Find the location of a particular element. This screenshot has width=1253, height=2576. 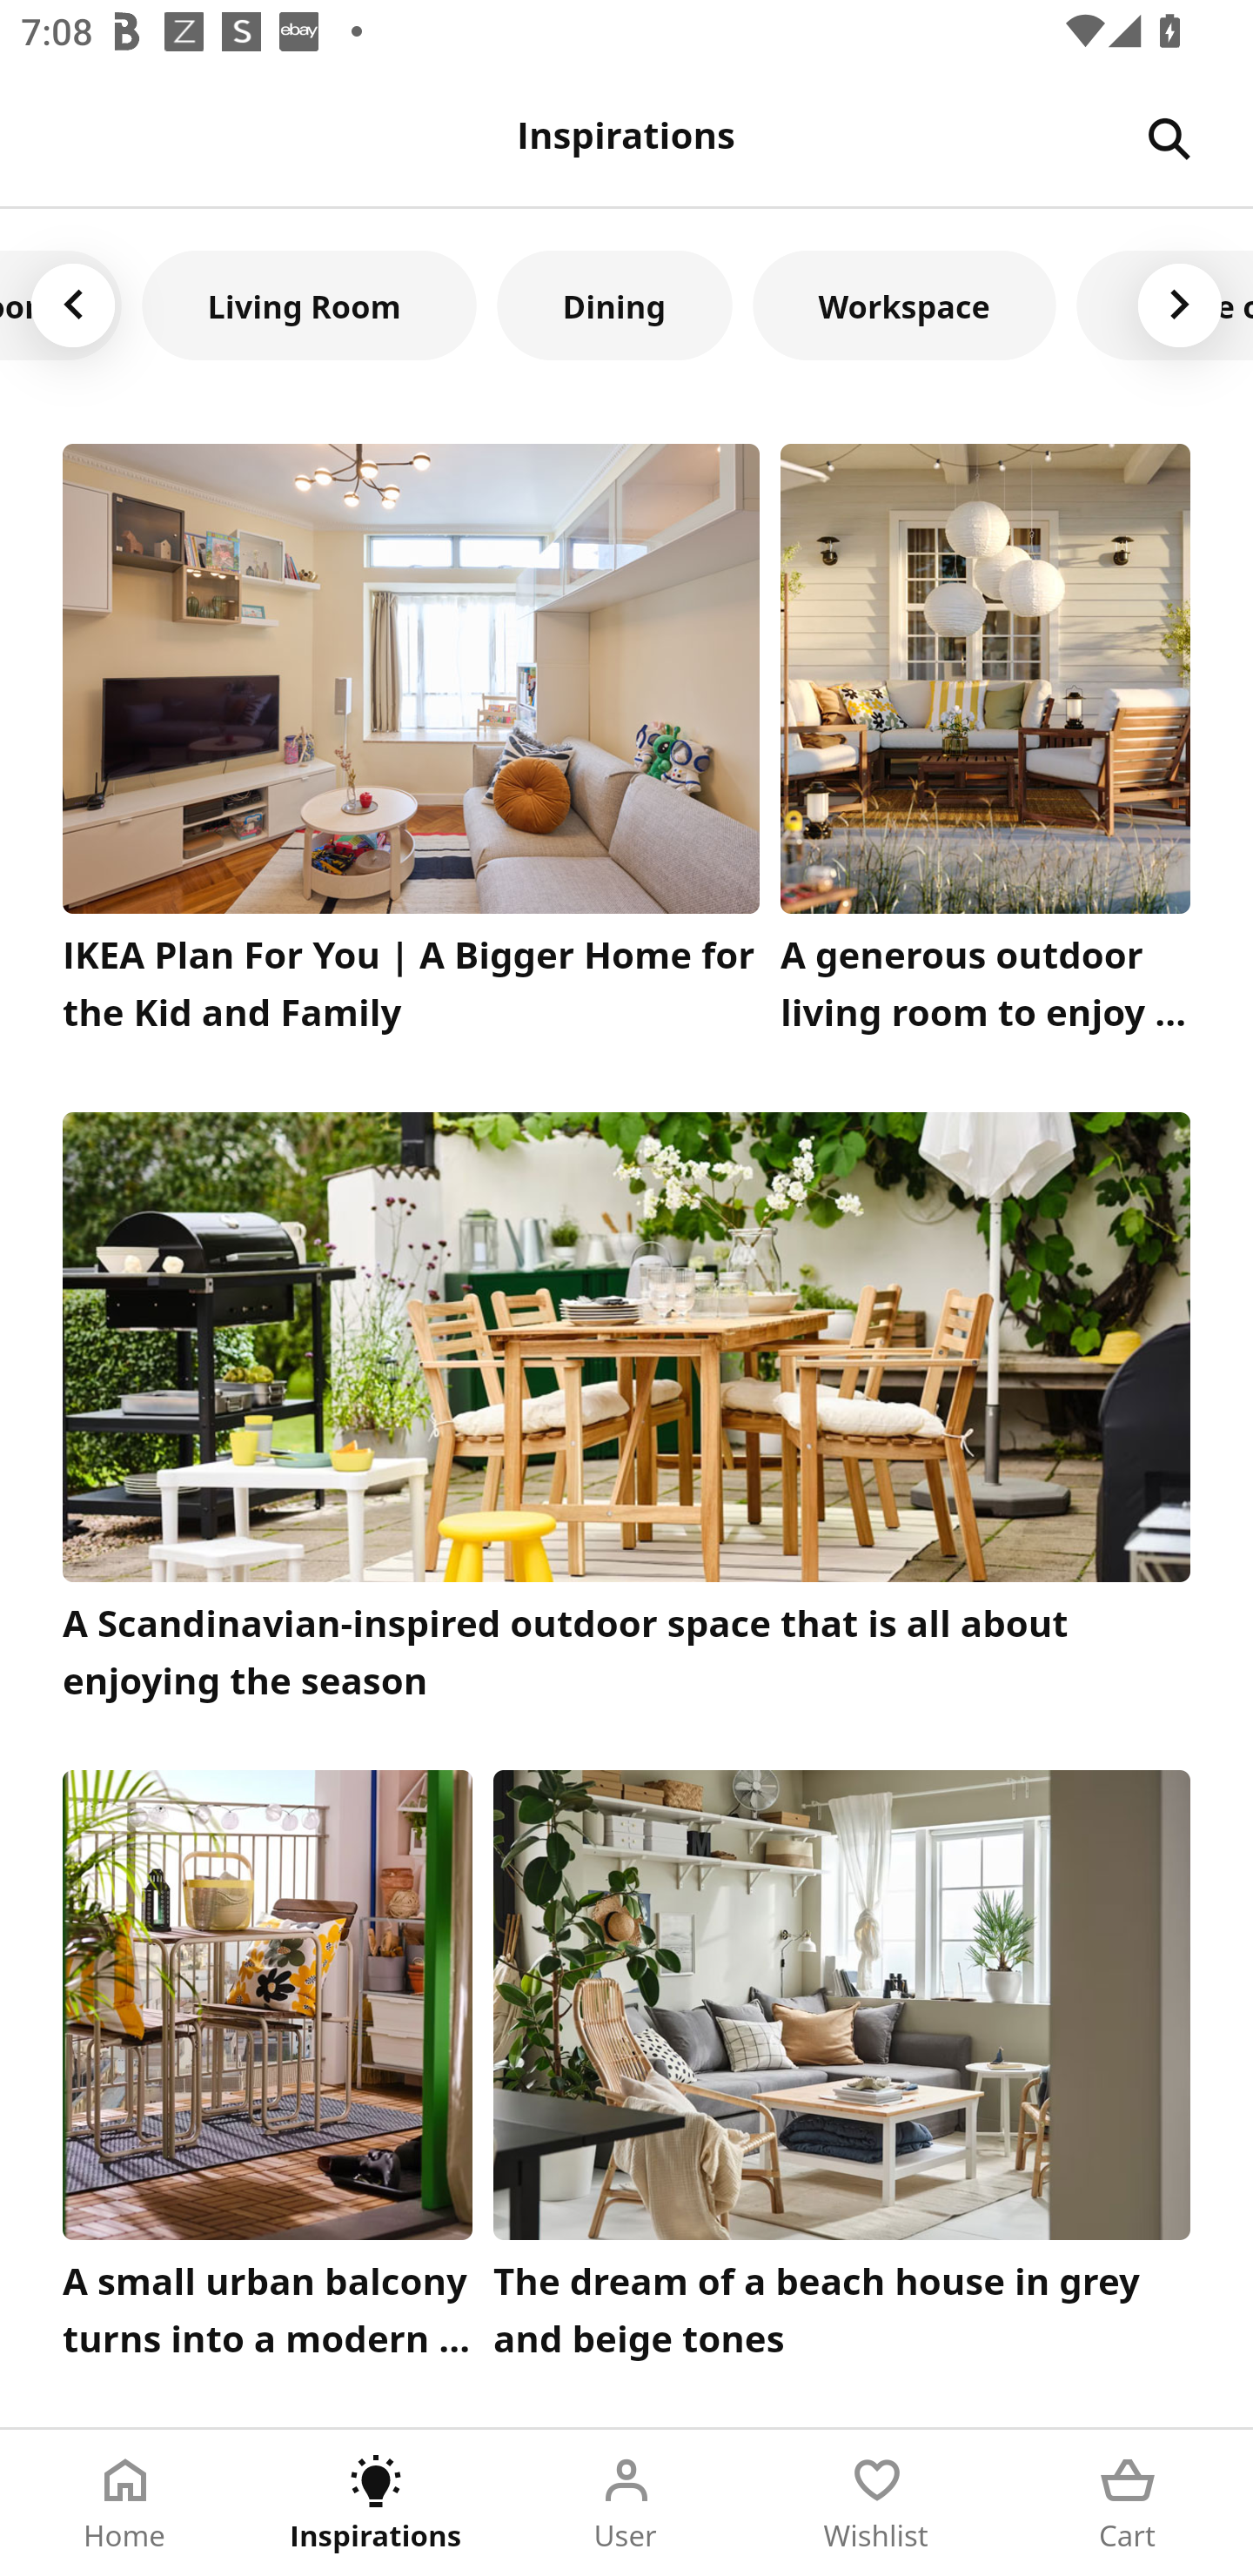

Wishlist
Tab 4 of 5 is located at coordinates (877, 2503).